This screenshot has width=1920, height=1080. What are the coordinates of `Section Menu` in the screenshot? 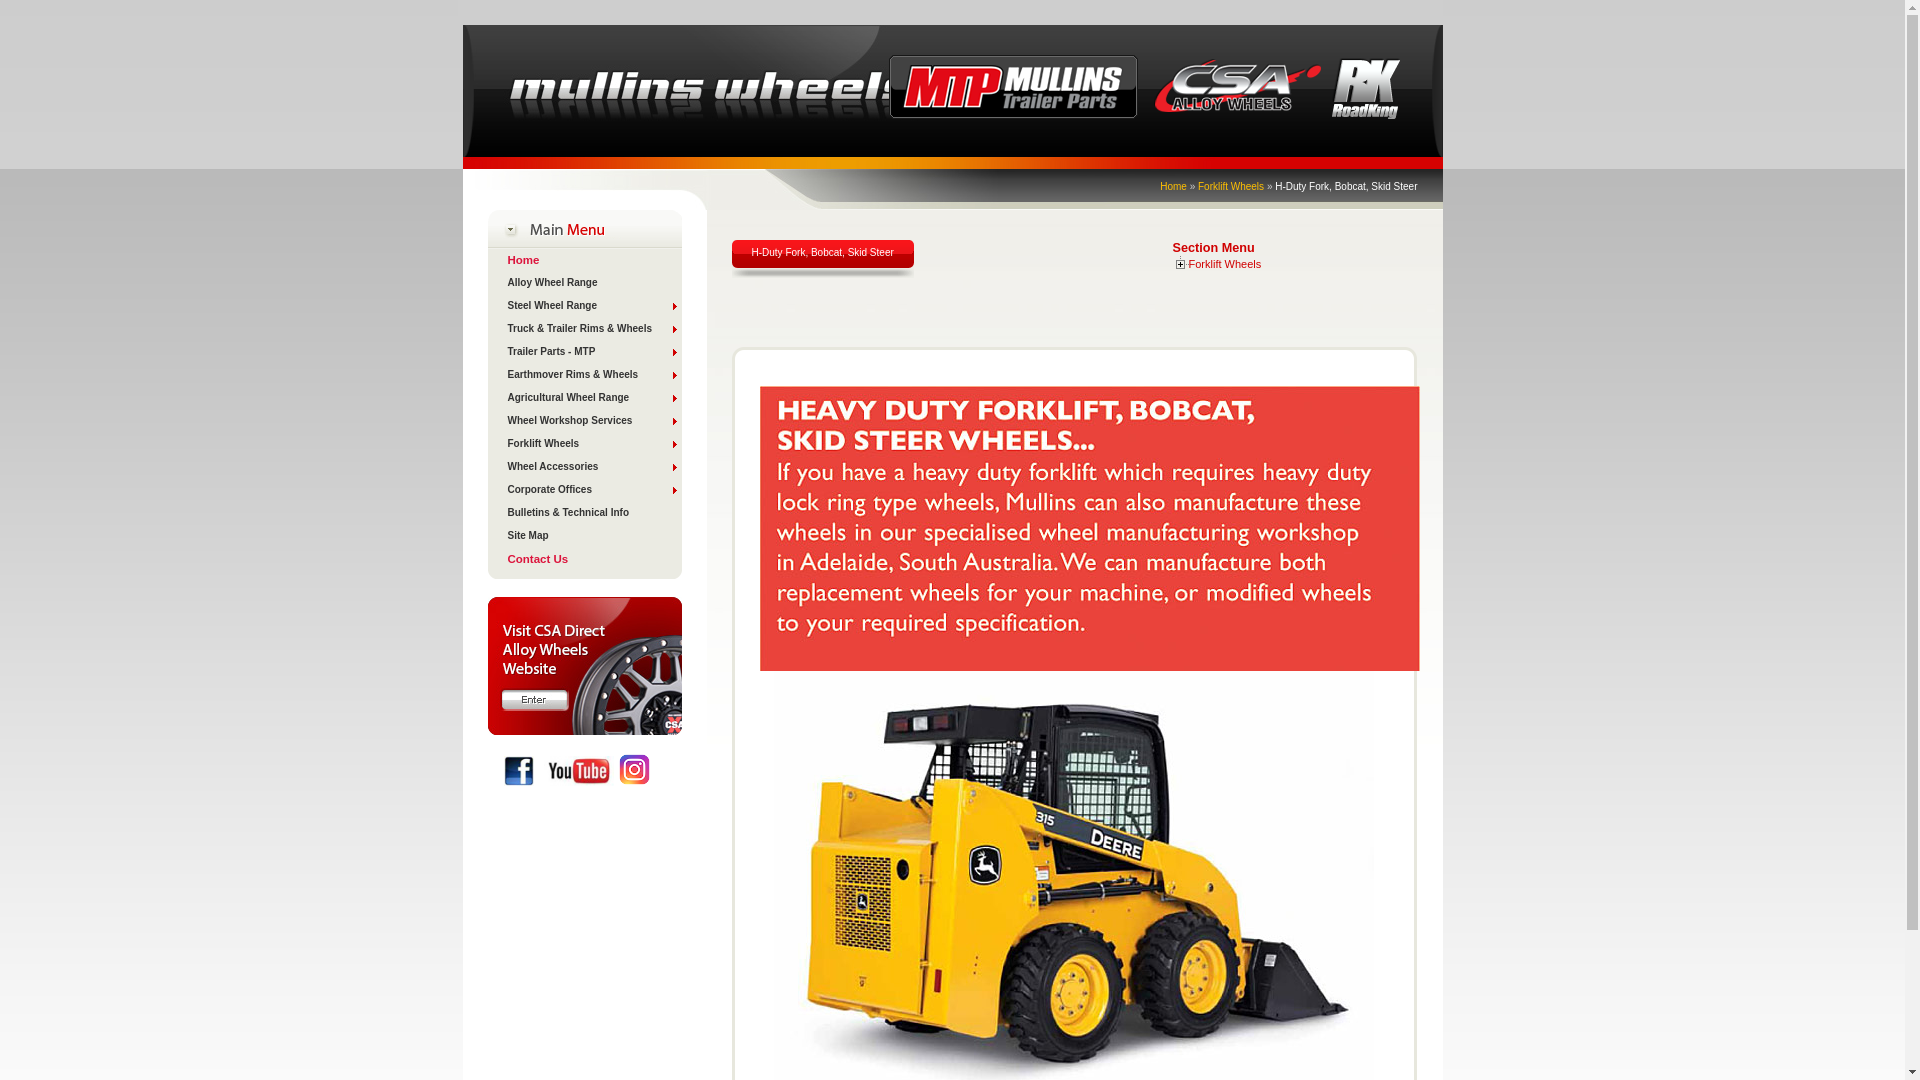 It's located at (1213, 248).